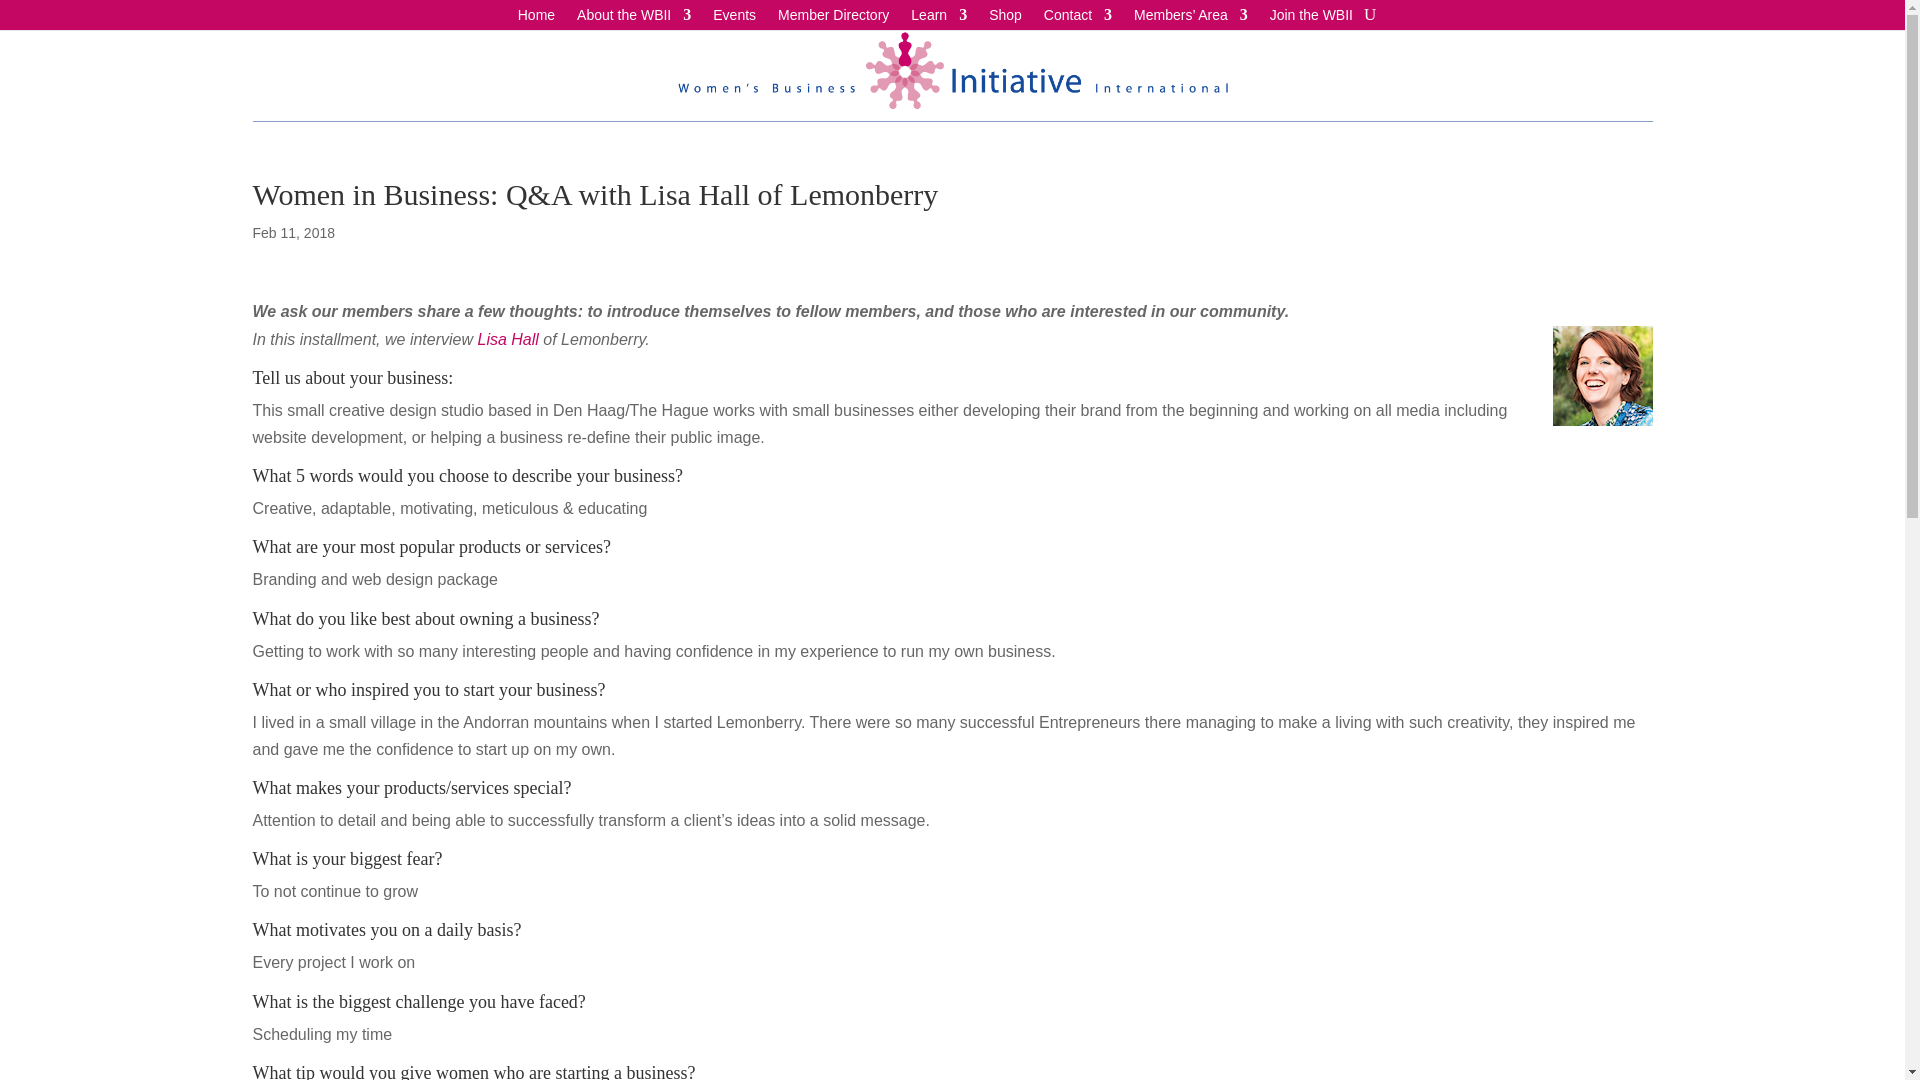  Describe the element at coordinates (734, 18) in the screenshot. I see `Events` at that location.